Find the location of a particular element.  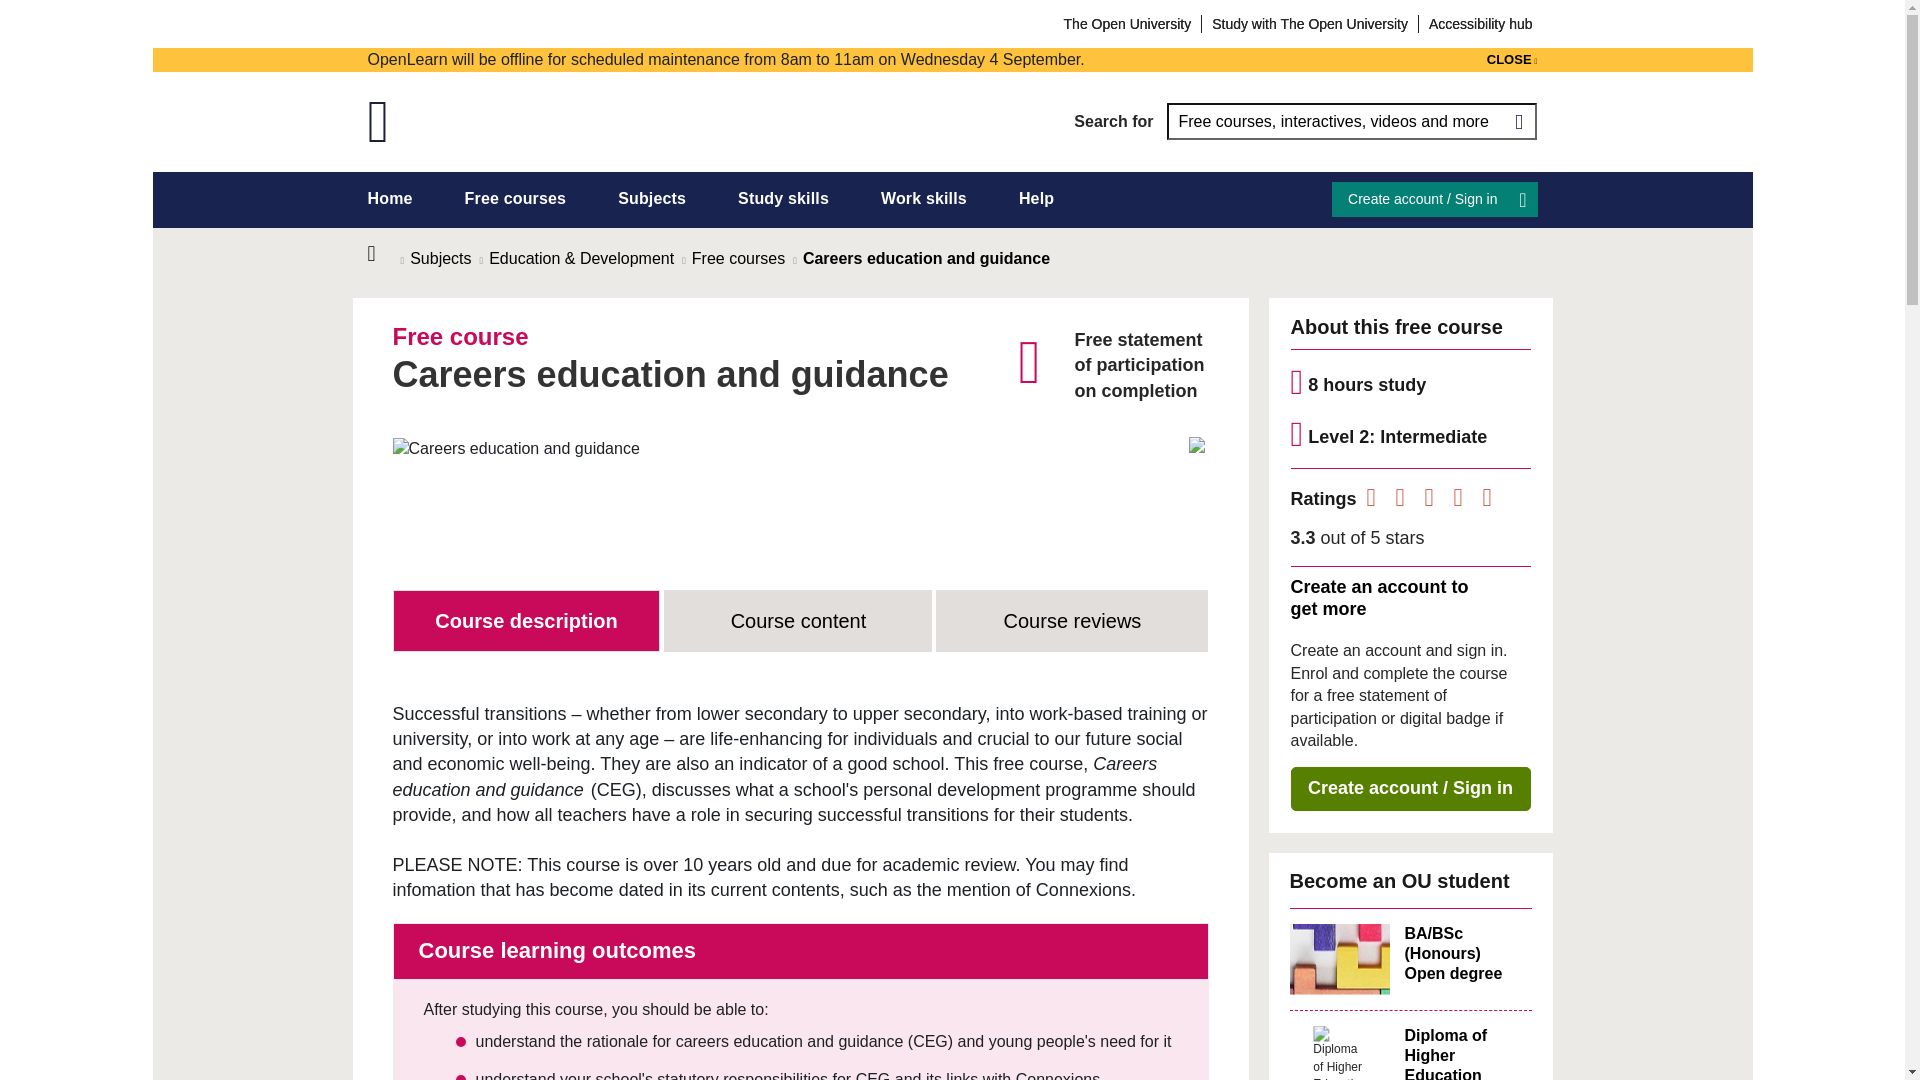

The Open University is located at coordinates (1128, 23).